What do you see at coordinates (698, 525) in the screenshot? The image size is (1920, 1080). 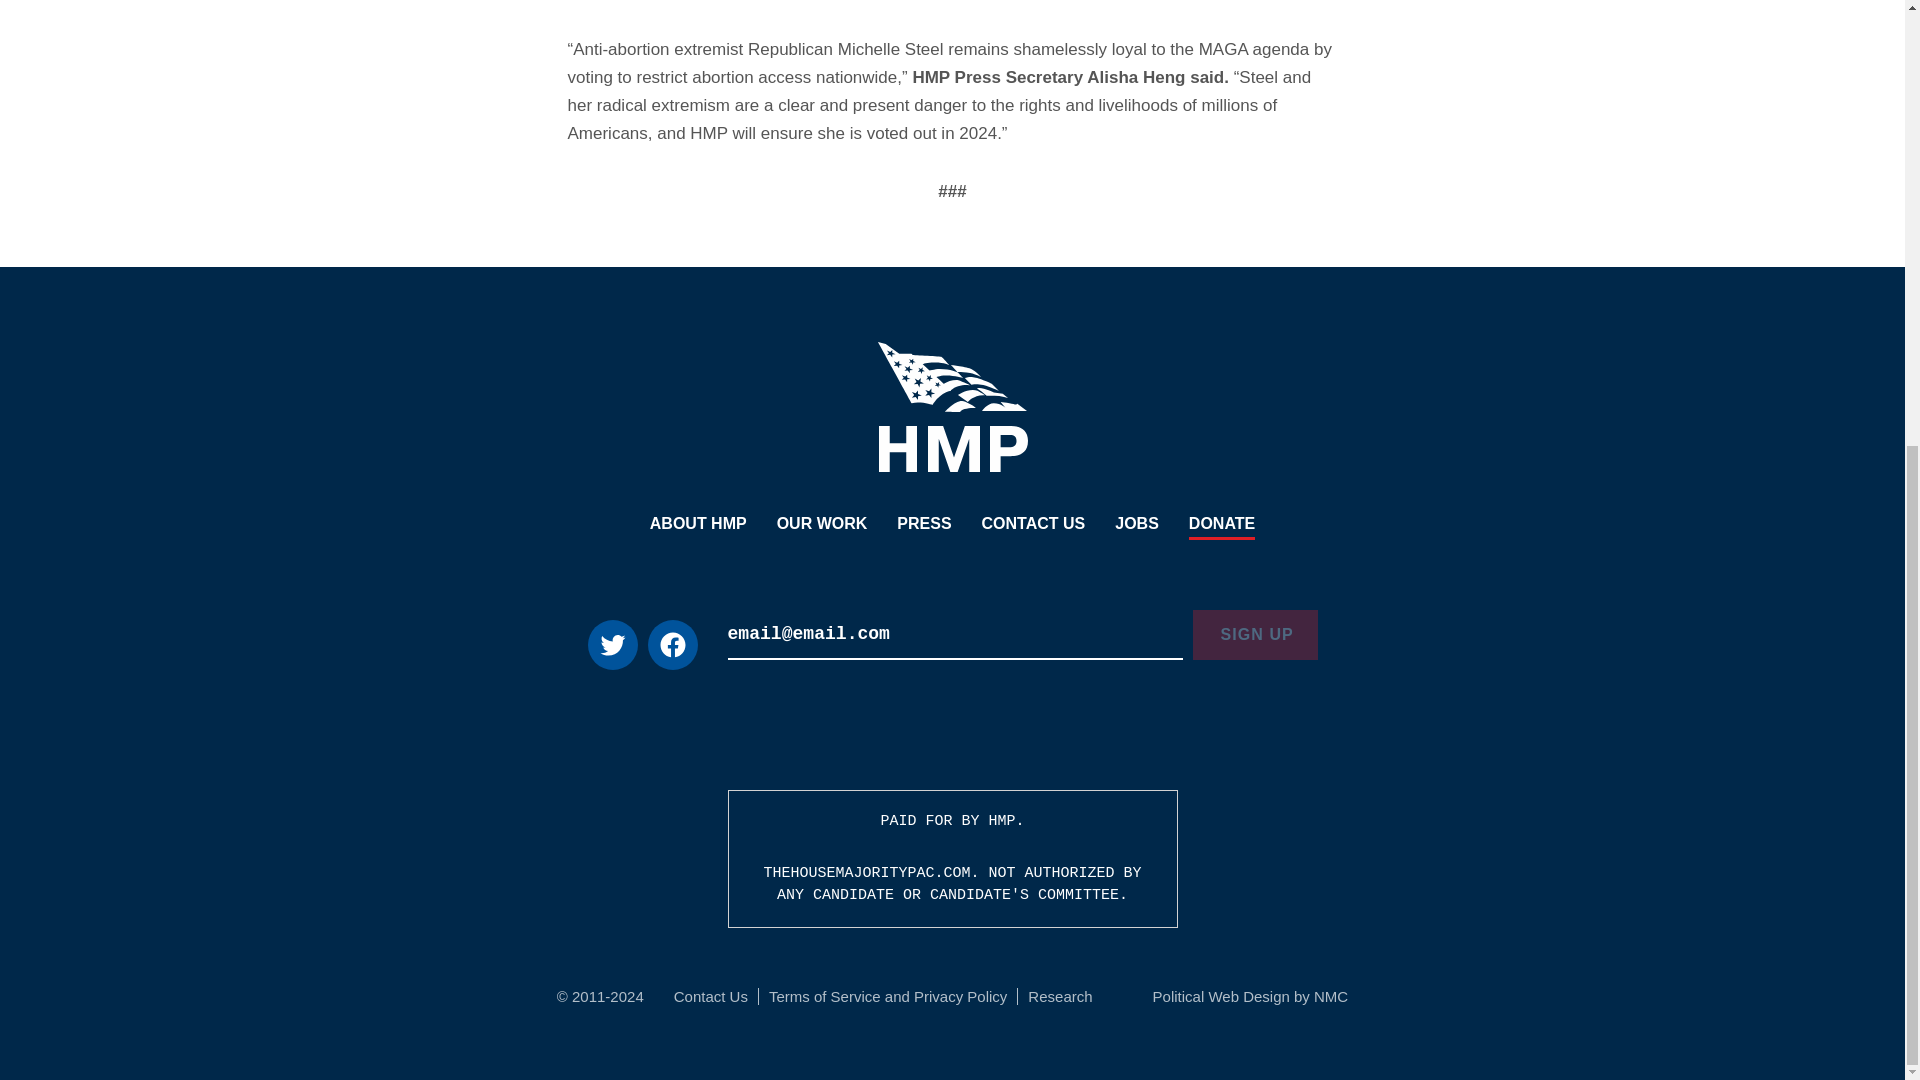 I see `ABOUT HMP` at bounding box center [698, 525].